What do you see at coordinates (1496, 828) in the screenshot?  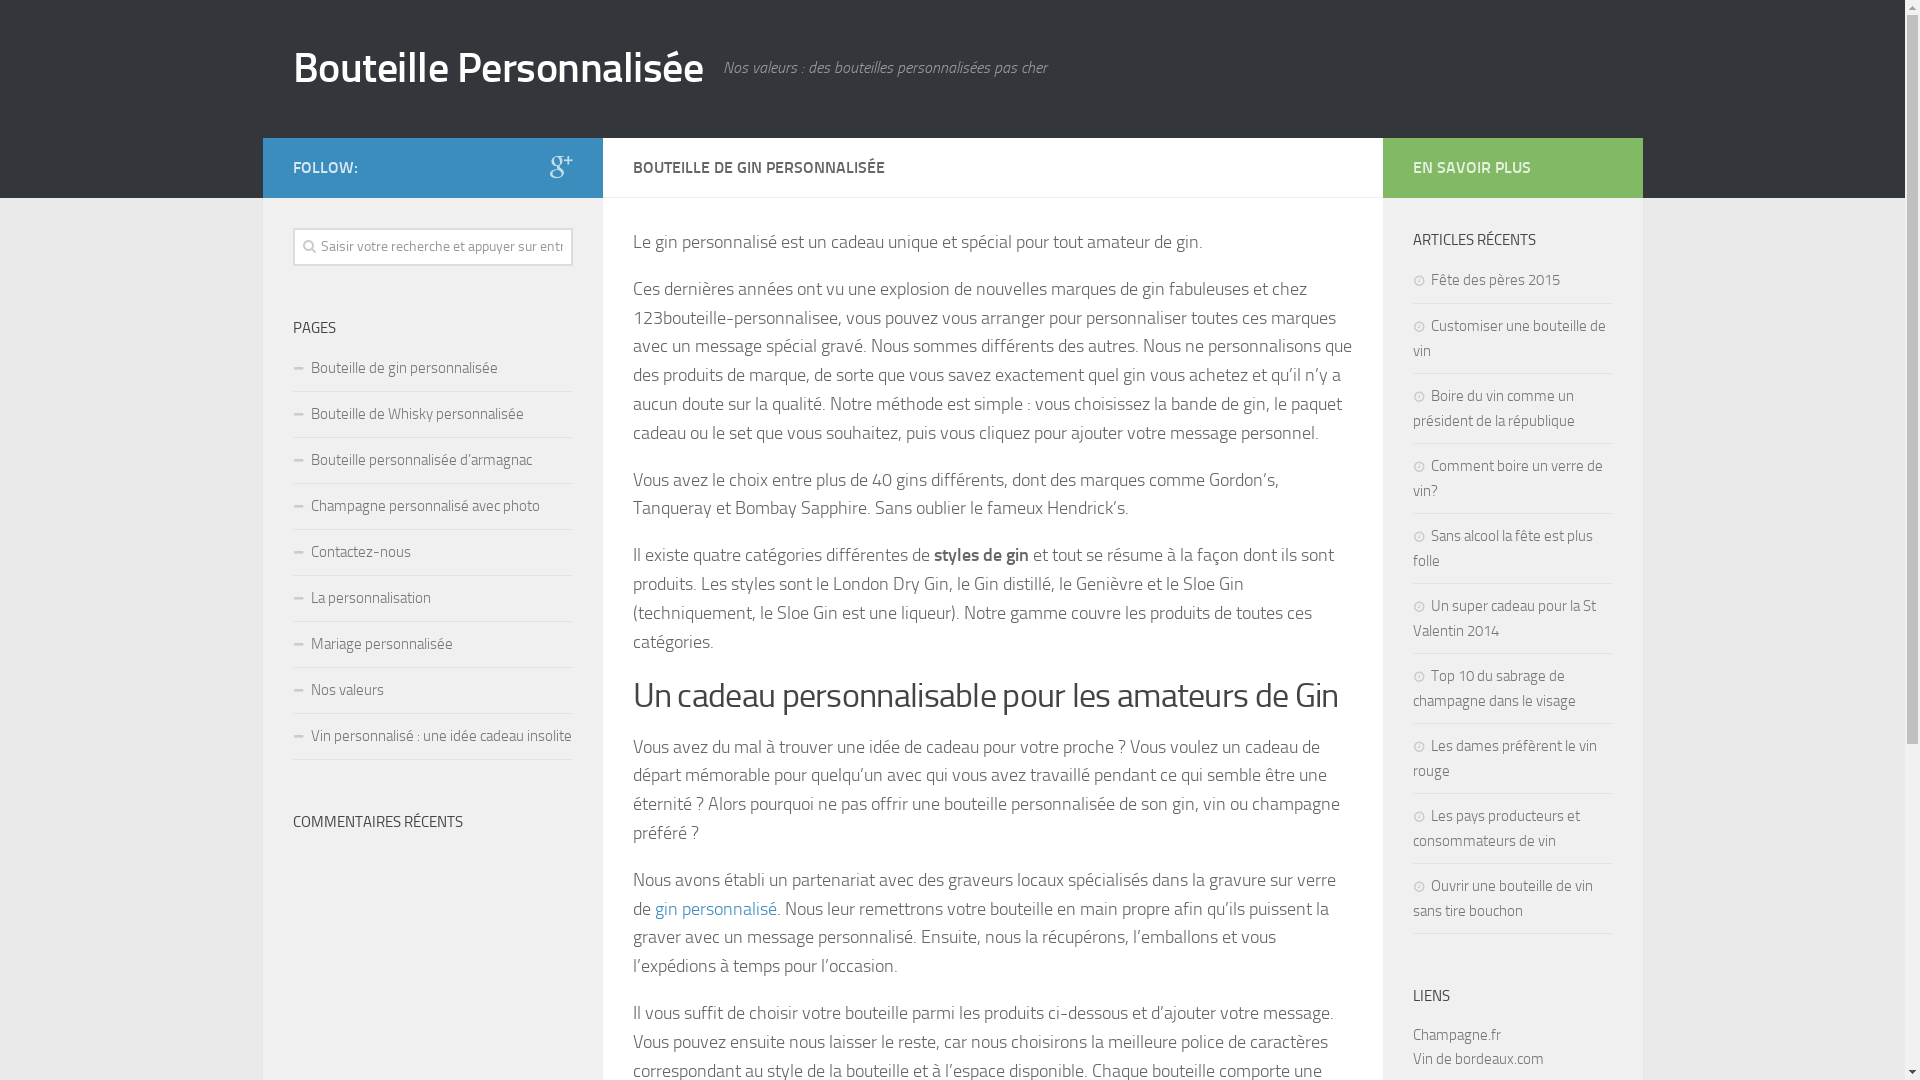 I see `Les pays producteurs et consommateurs de vin` at bounding box center [1496, 828].